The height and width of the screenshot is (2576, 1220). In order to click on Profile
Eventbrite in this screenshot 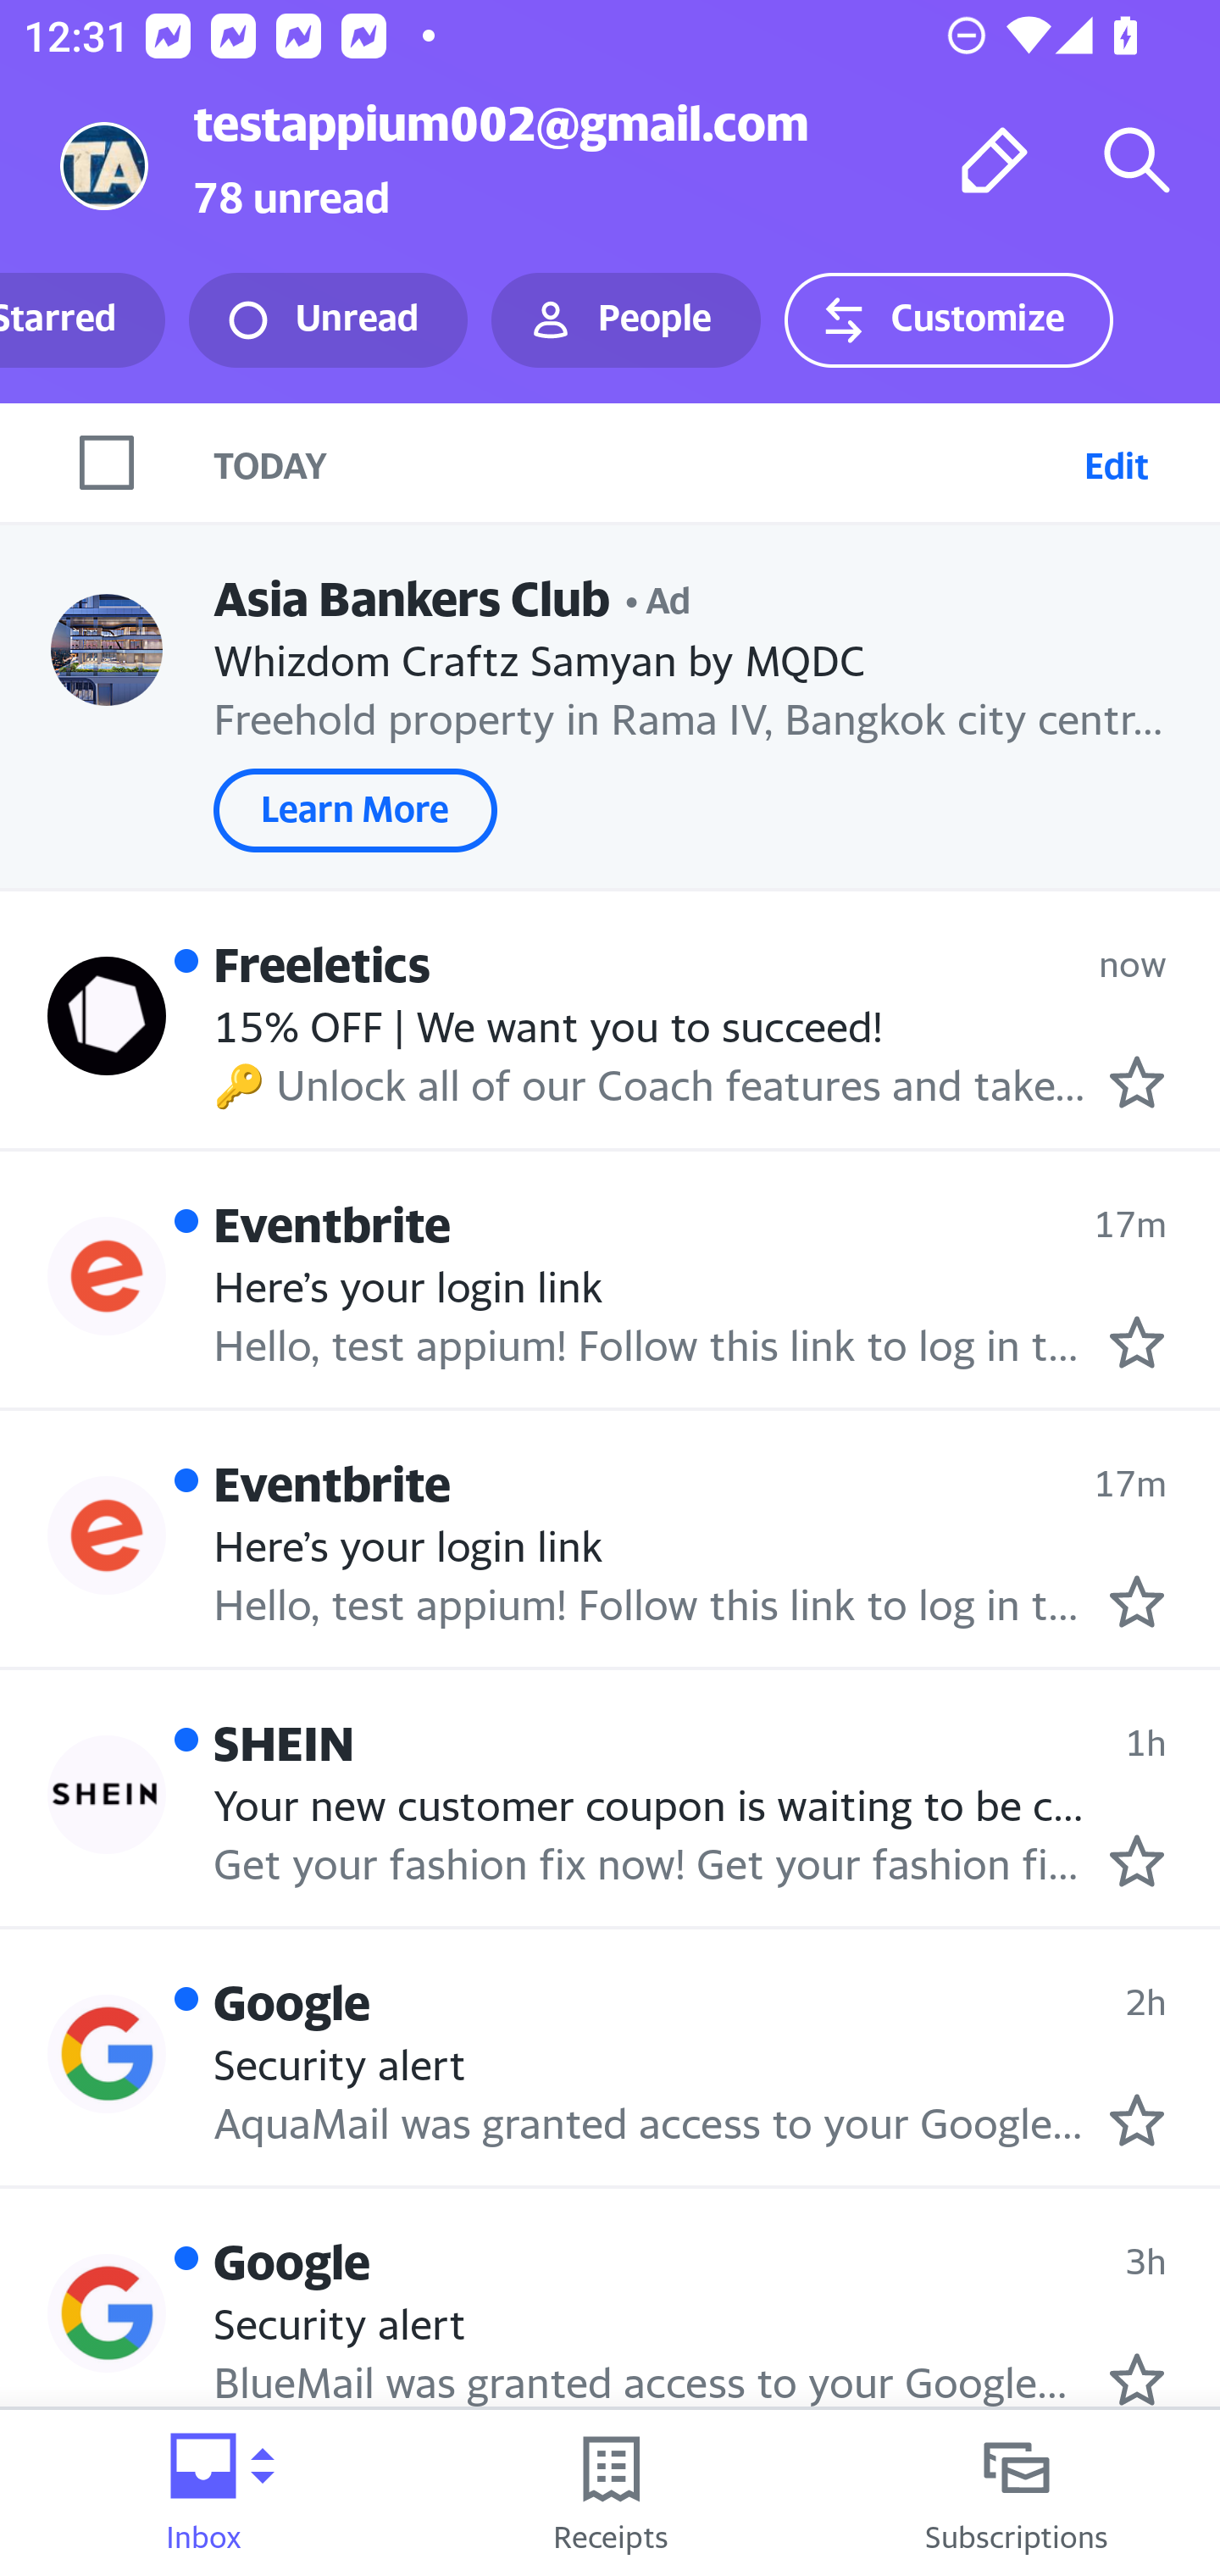, I will do `click(107, 1274)`.